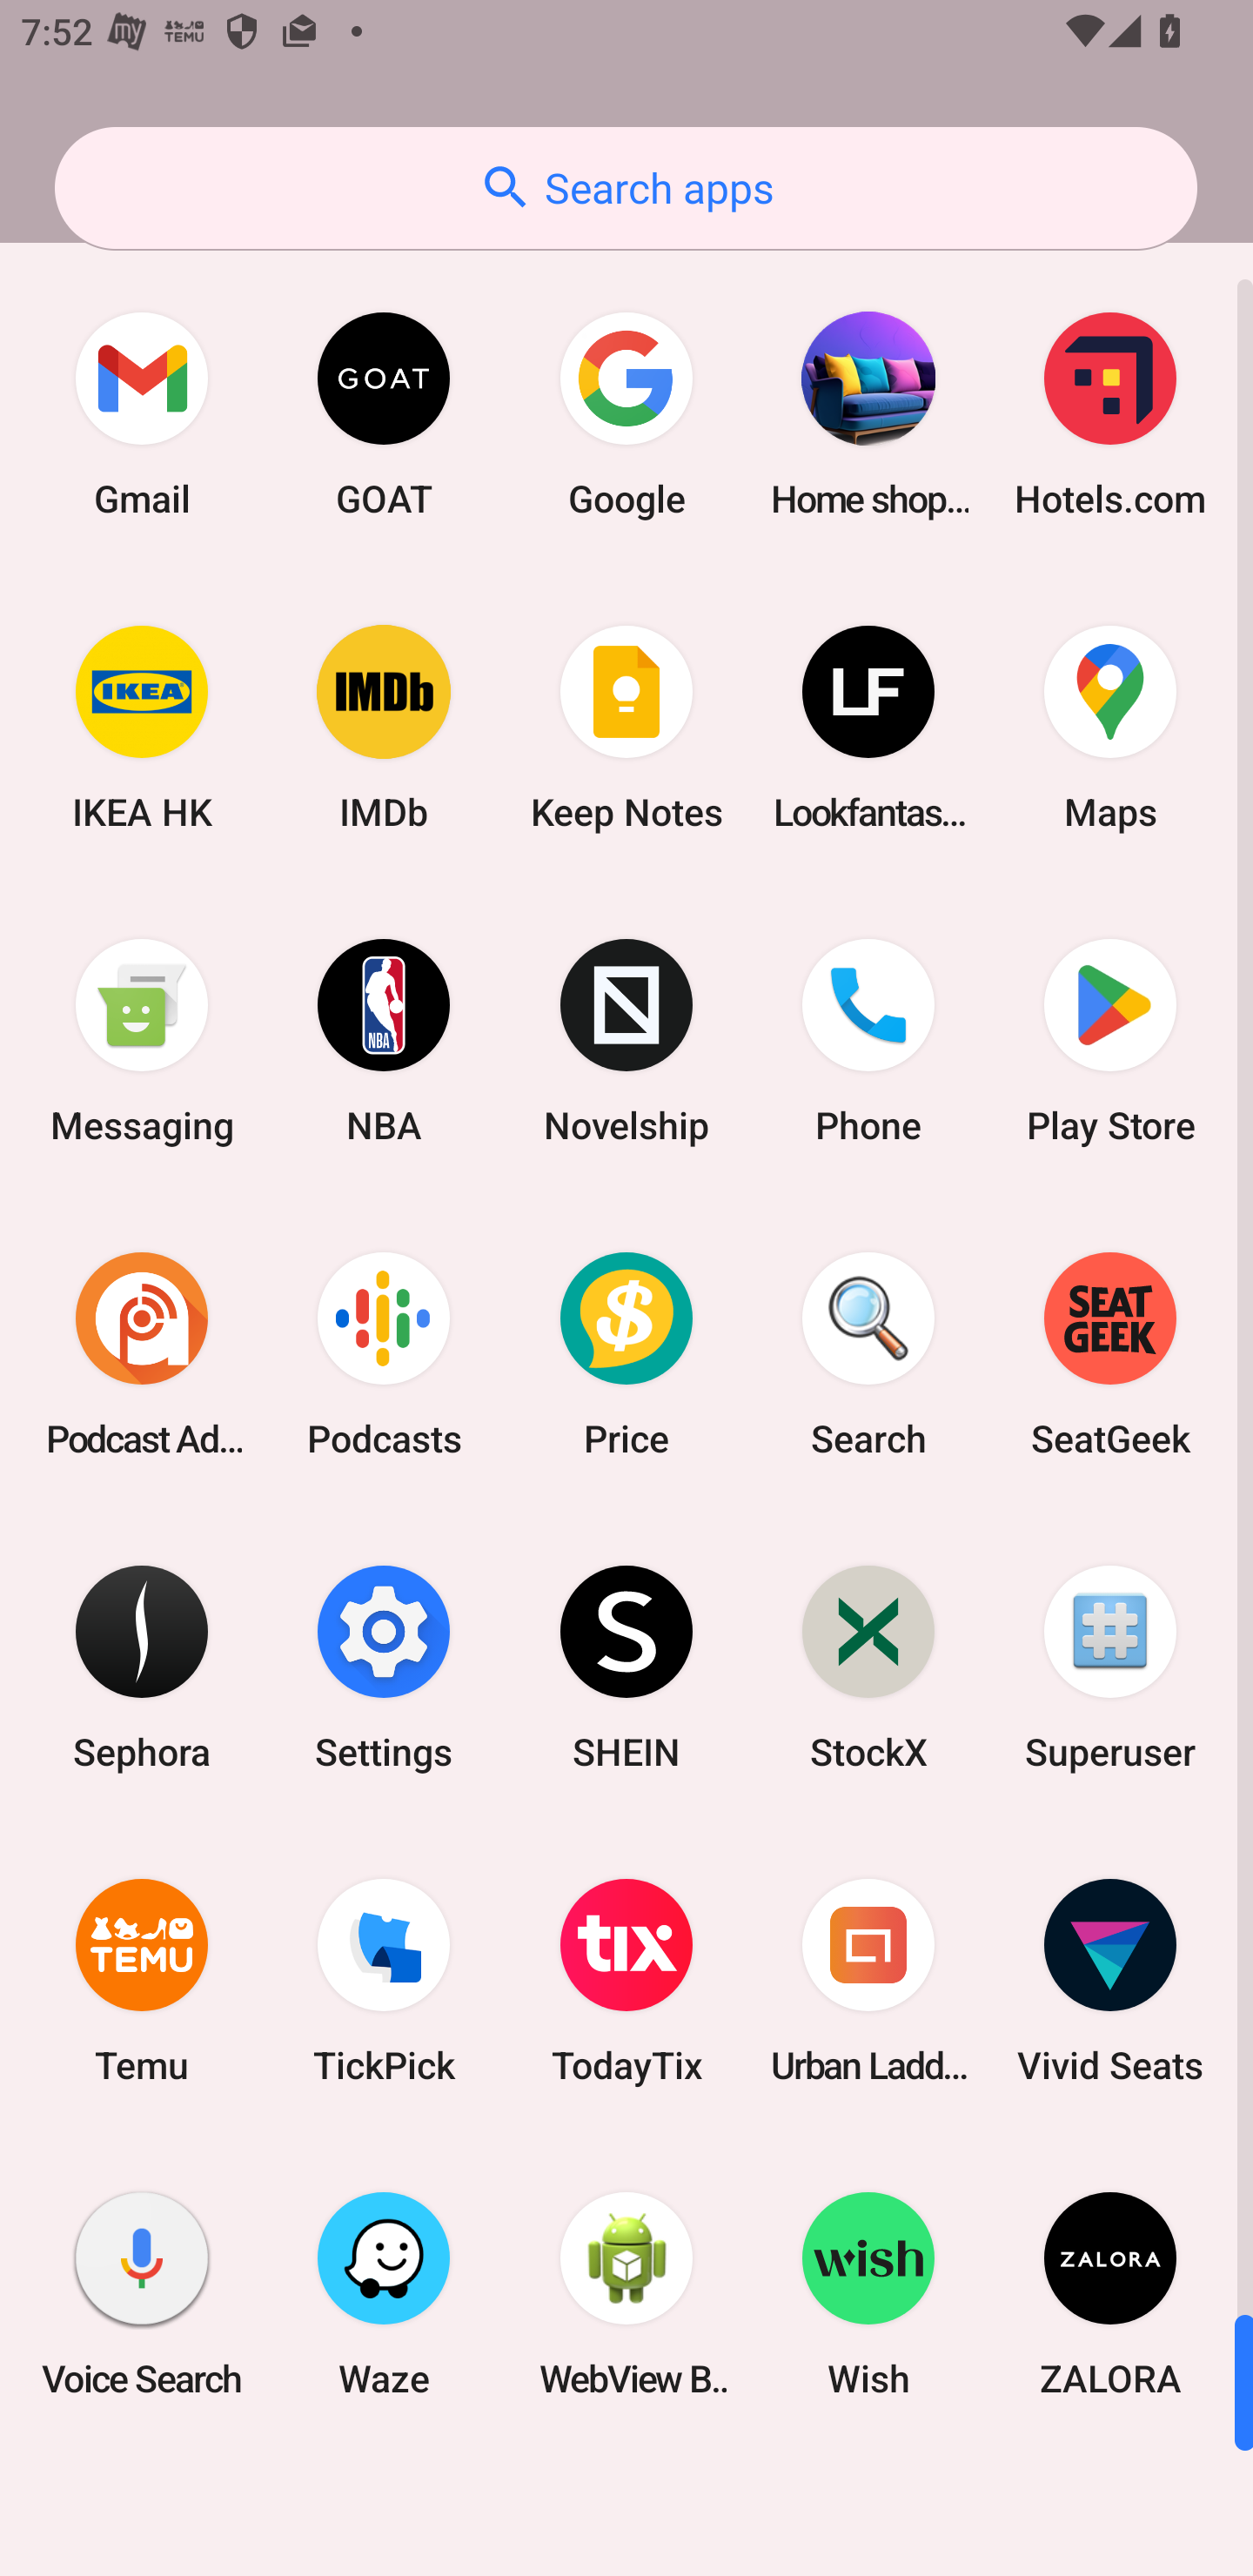  I want to click on   Search apps, so click(626, 188).